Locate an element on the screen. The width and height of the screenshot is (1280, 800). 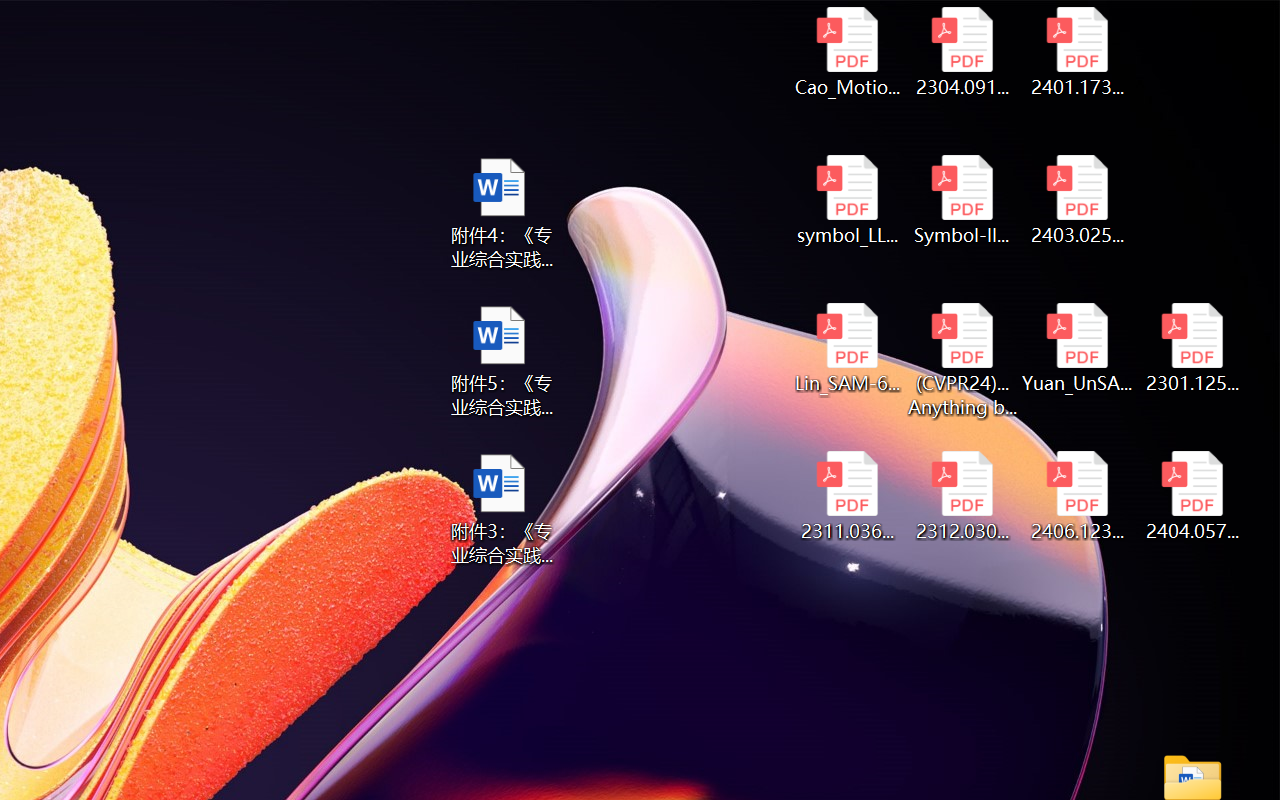
2406.12373v2.pdf is located at coordinates (1078, 496).